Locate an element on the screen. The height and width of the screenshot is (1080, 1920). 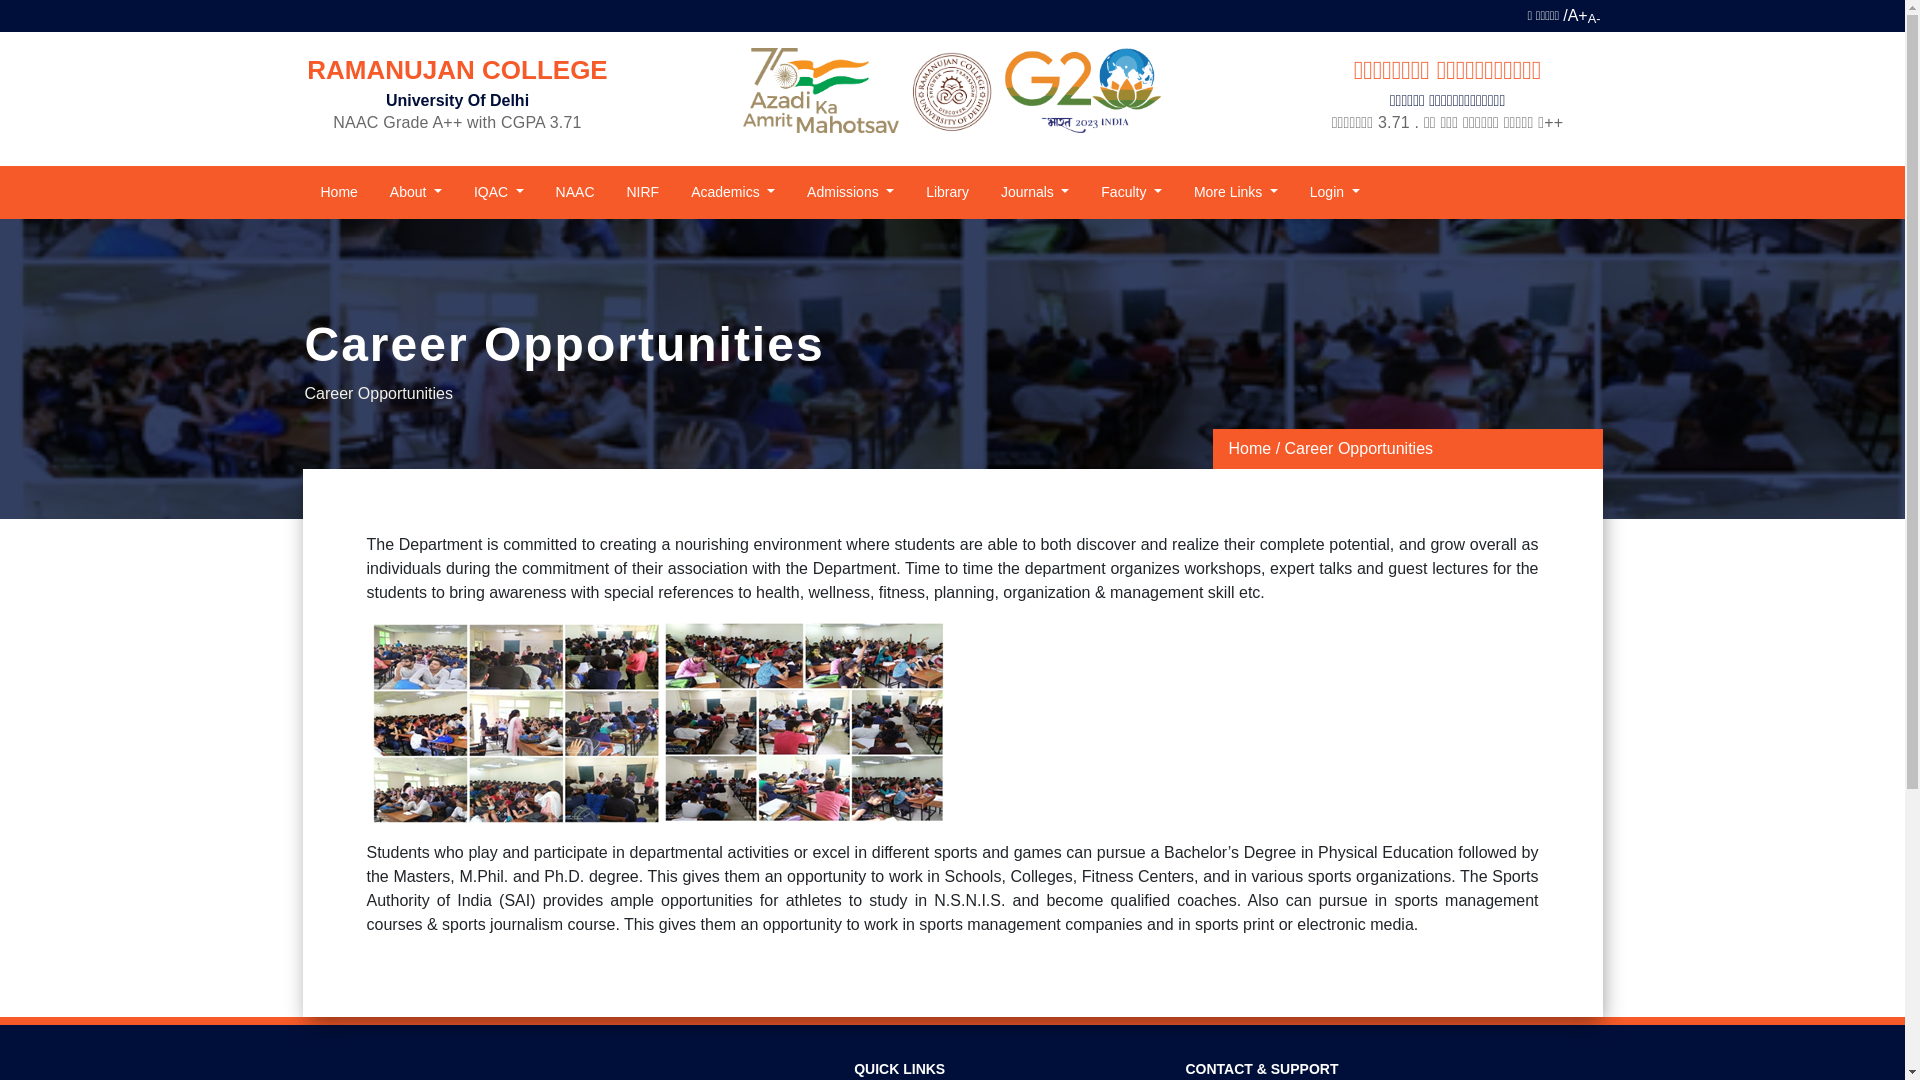
About is located at coordinates (416, 192).